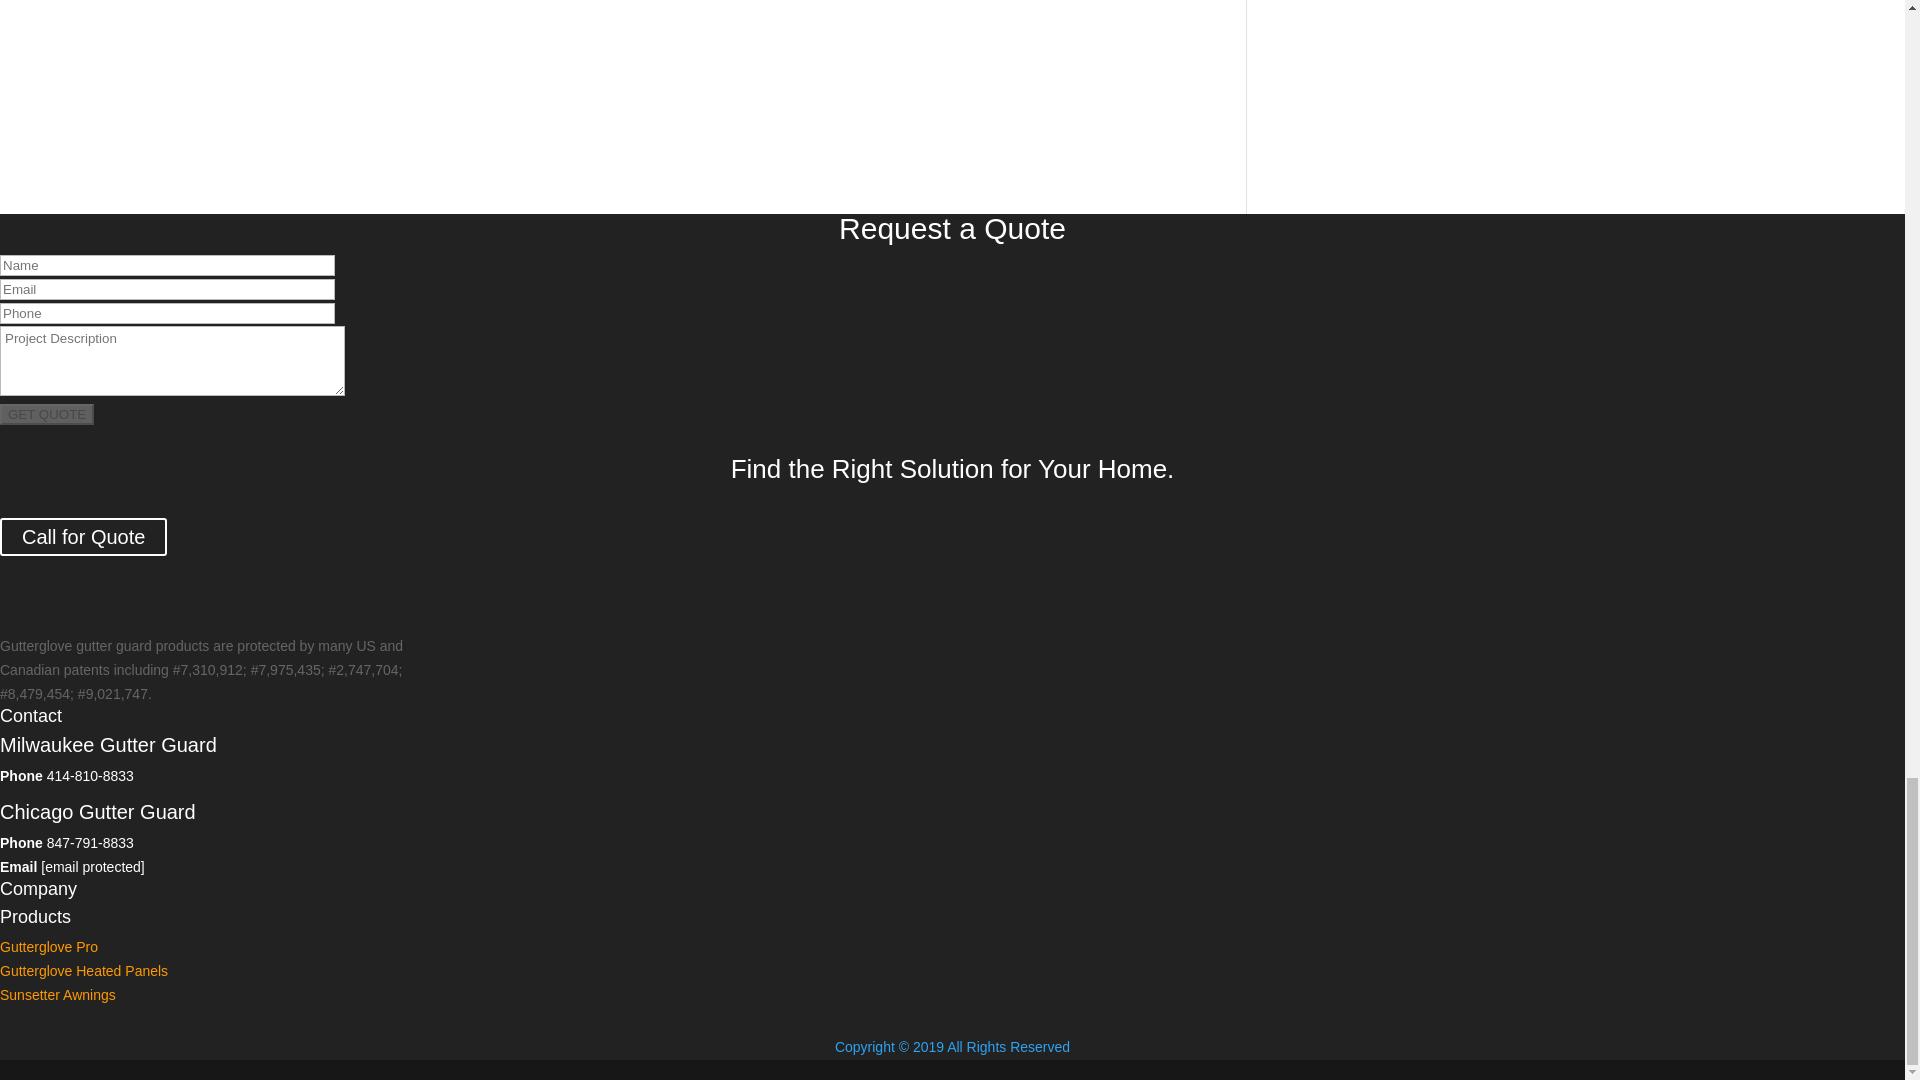 The width and height of the screenshot is (1920, 1080). I want to click on Sunsetter Awnings, so click(58, 995).